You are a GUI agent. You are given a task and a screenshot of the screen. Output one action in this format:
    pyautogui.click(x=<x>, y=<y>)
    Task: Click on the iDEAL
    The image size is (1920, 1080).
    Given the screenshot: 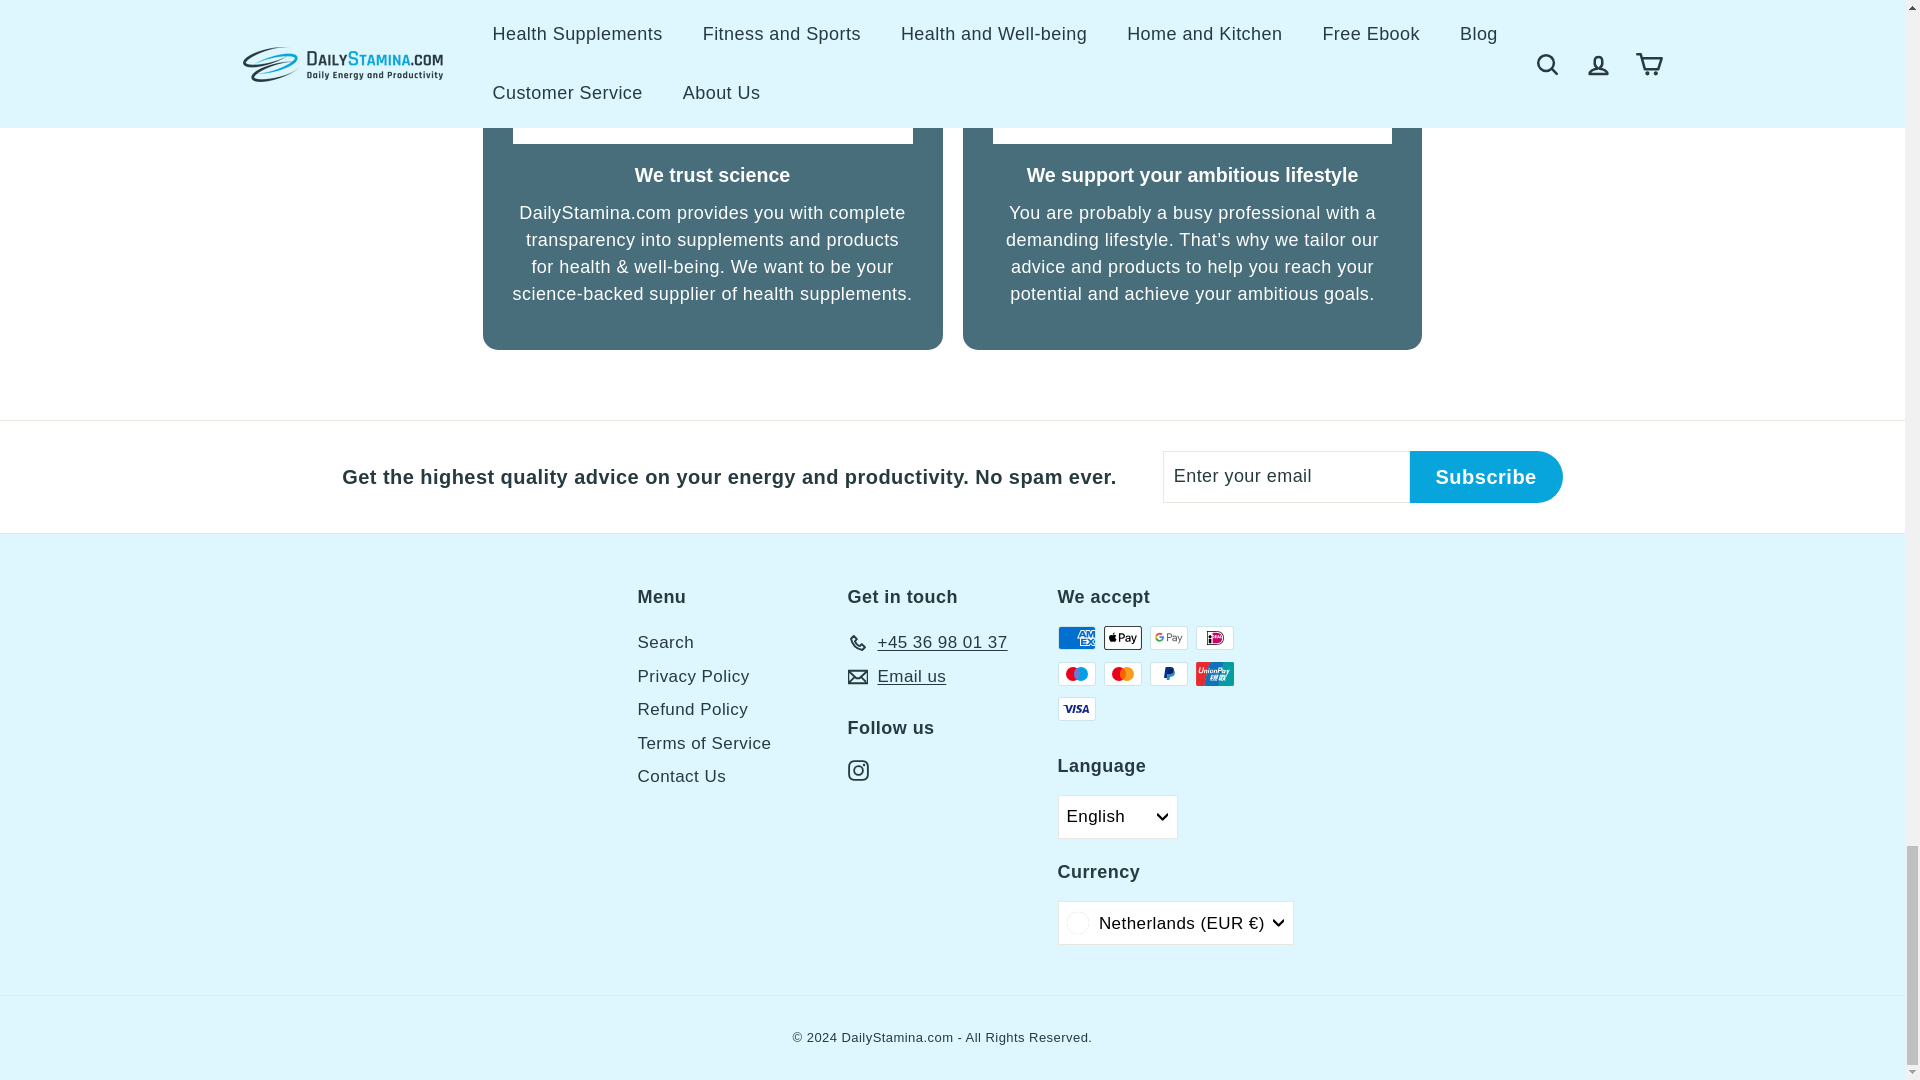 What is the action you would take?
    pyautogui.click(x=1215, y=638)
    